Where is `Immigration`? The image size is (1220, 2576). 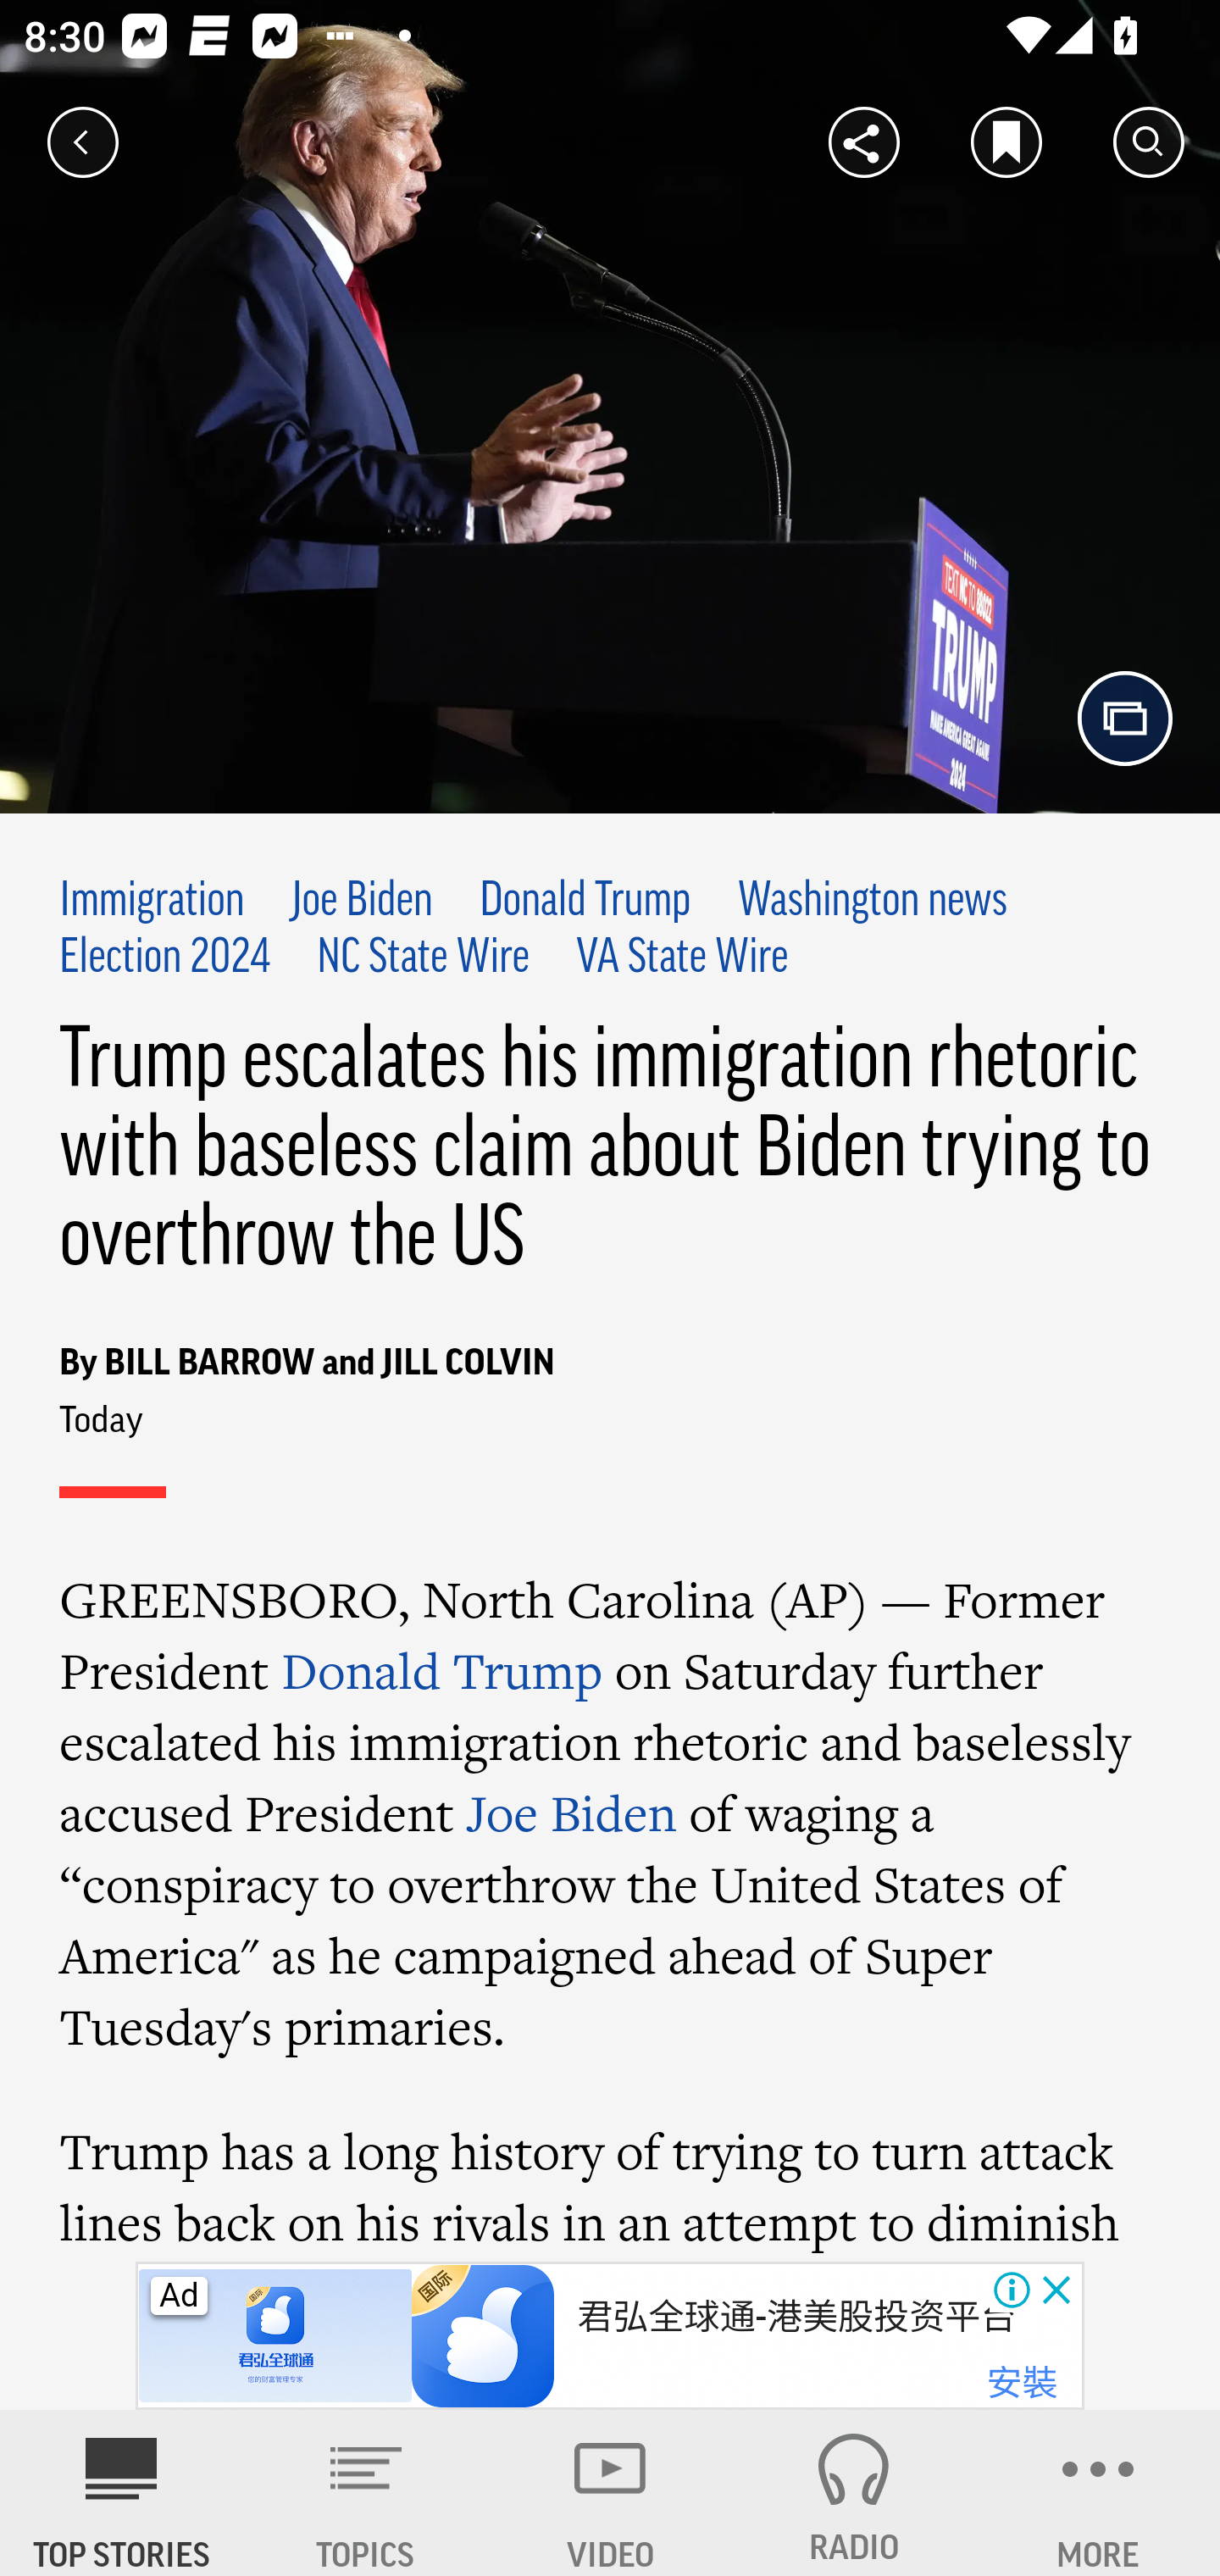 Immigration is located at coordinates (152, 902).